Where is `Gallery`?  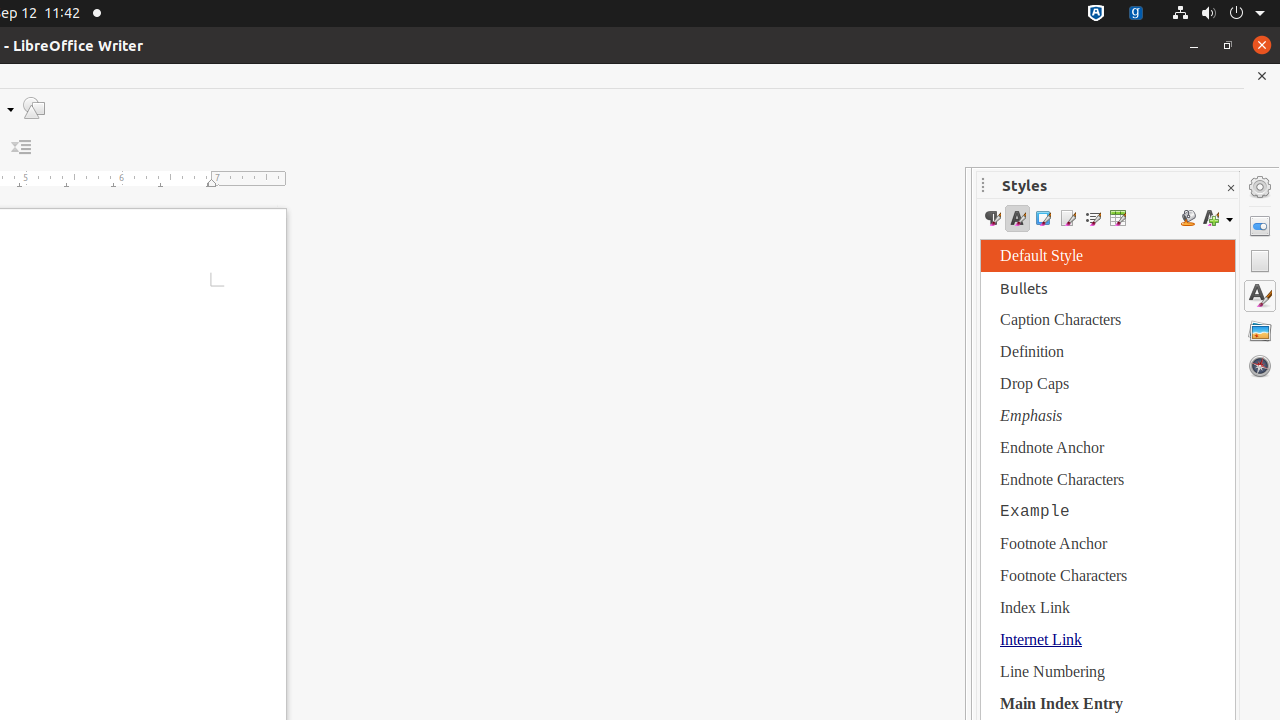 Gallery is located at coordinates (1260, 331).